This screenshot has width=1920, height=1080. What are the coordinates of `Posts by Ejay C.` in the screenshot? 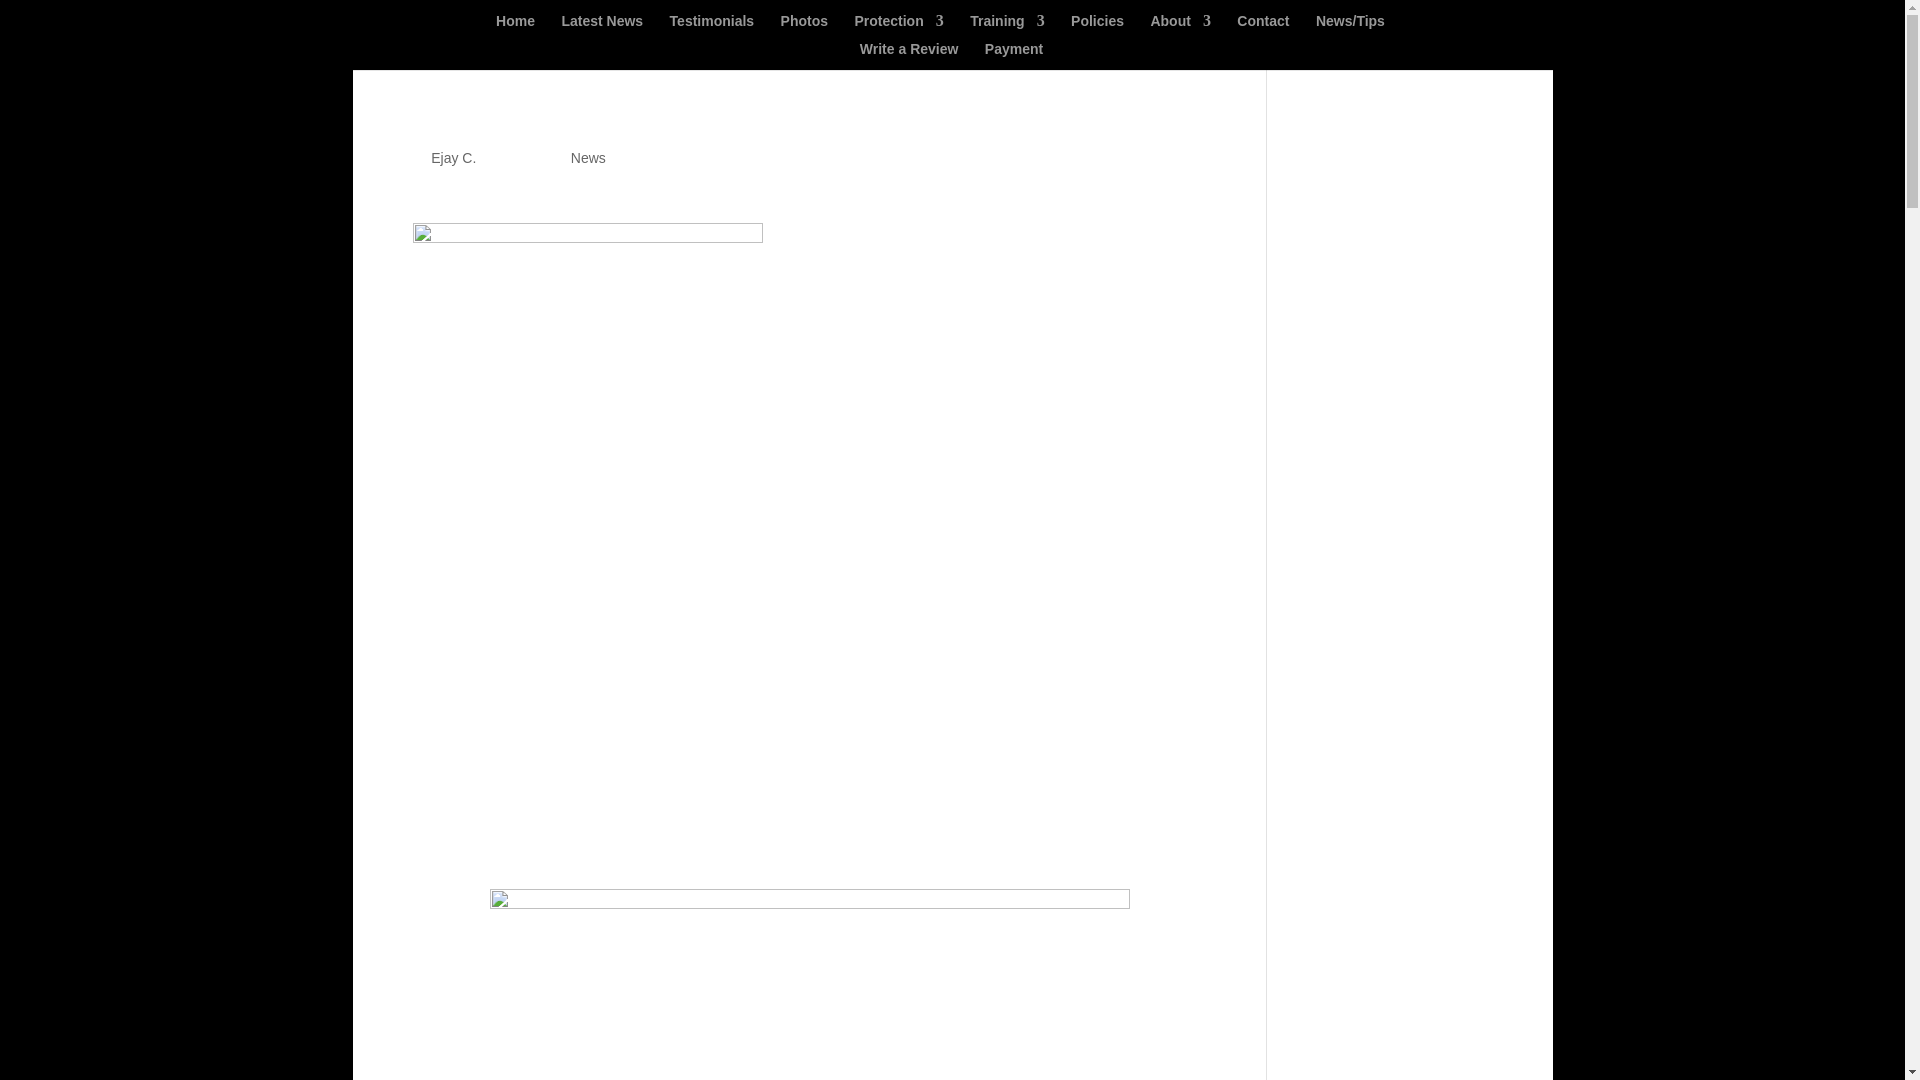 It's located at (453, 158).